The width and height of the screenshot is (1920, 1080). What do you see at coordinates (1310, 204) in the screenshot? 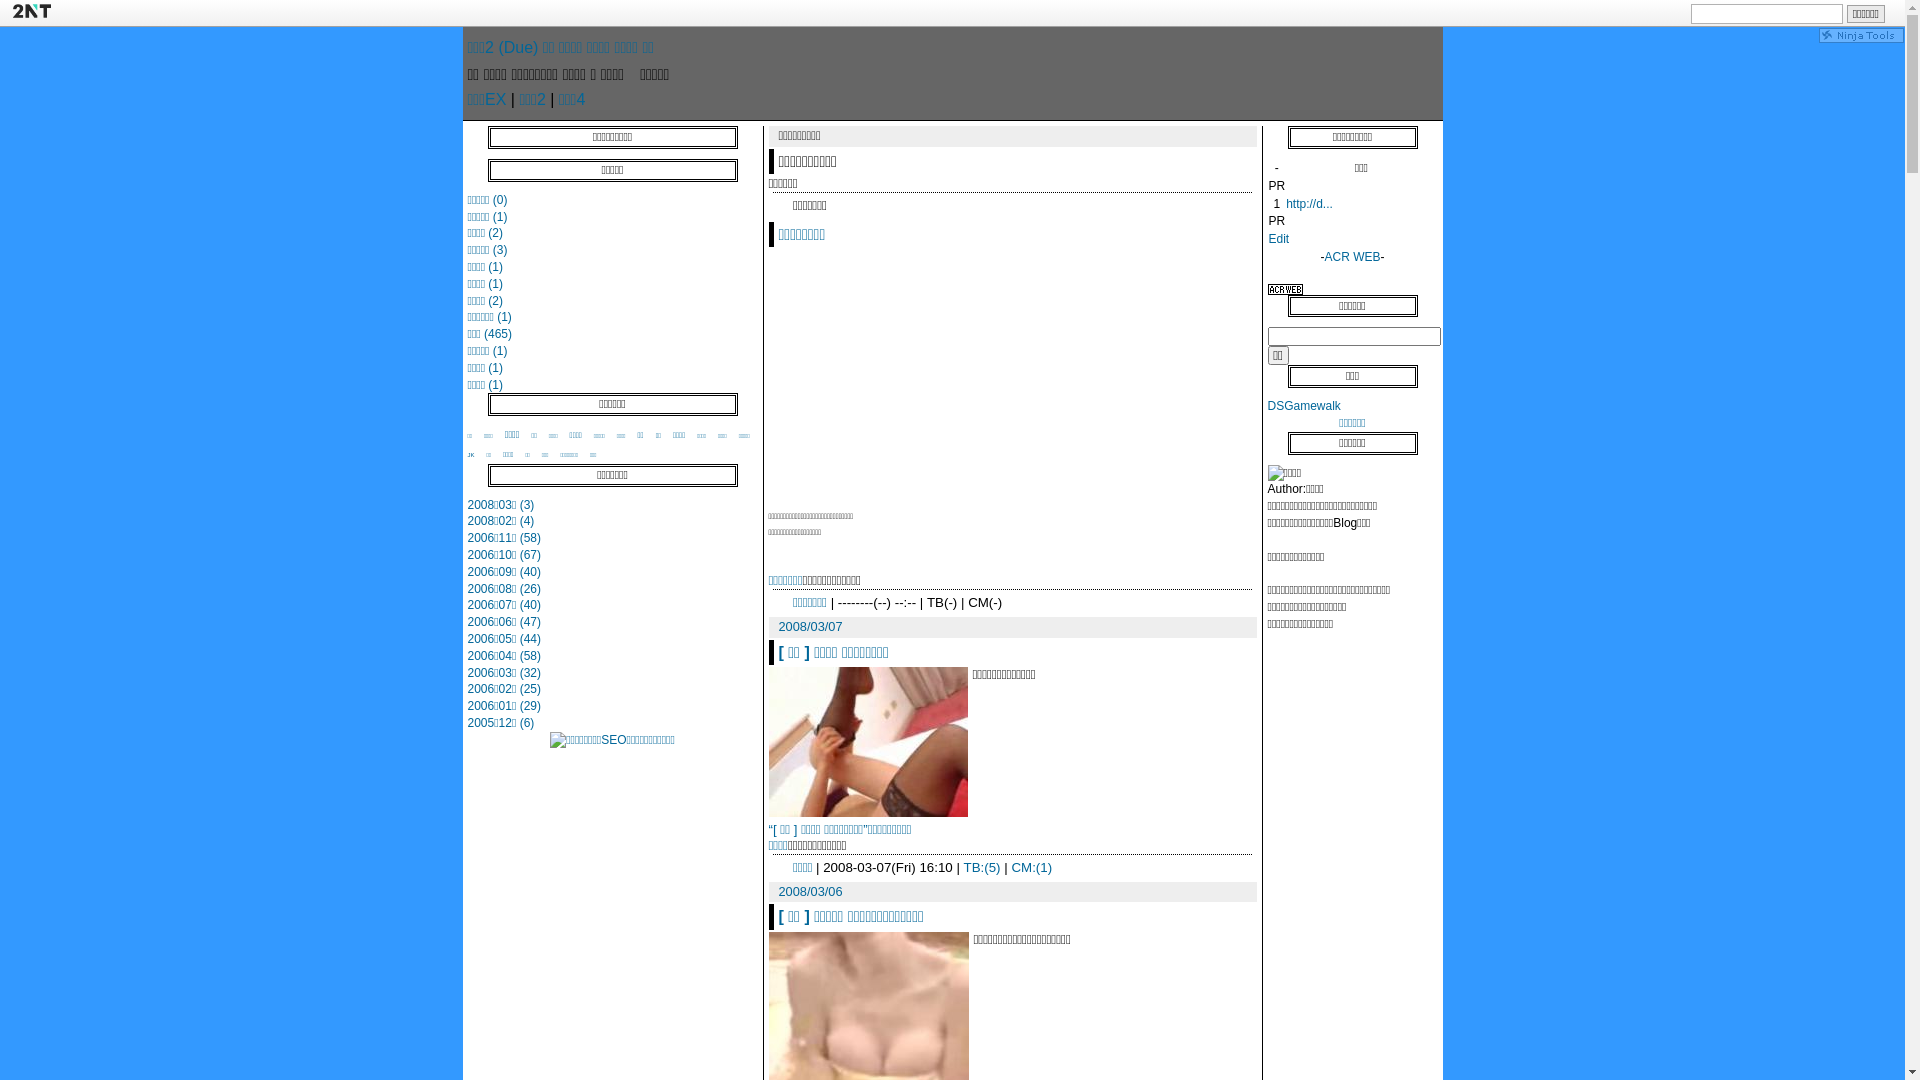
I see `http://d...` at bounding box center [1310, 204].